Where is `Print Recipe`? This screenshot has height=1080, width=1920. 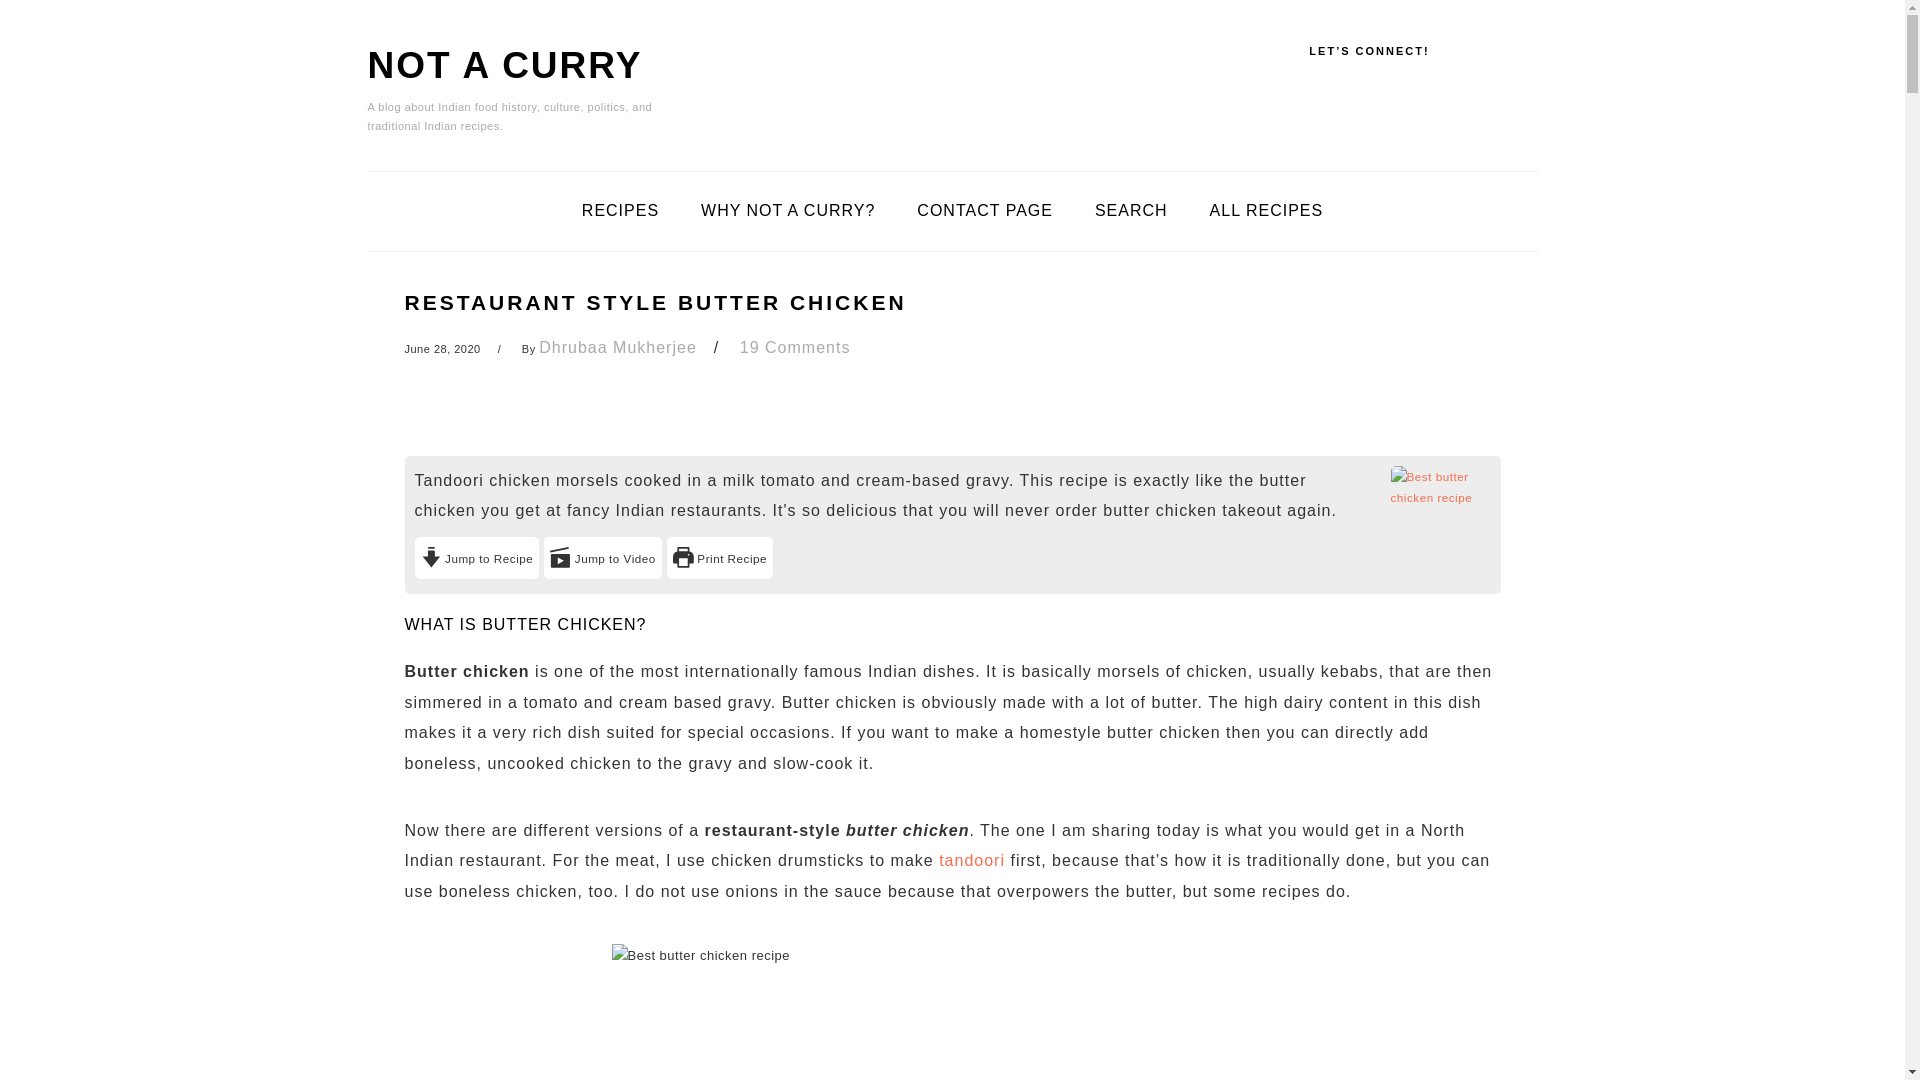 Print Recipe is located at coordinates (720, 557).